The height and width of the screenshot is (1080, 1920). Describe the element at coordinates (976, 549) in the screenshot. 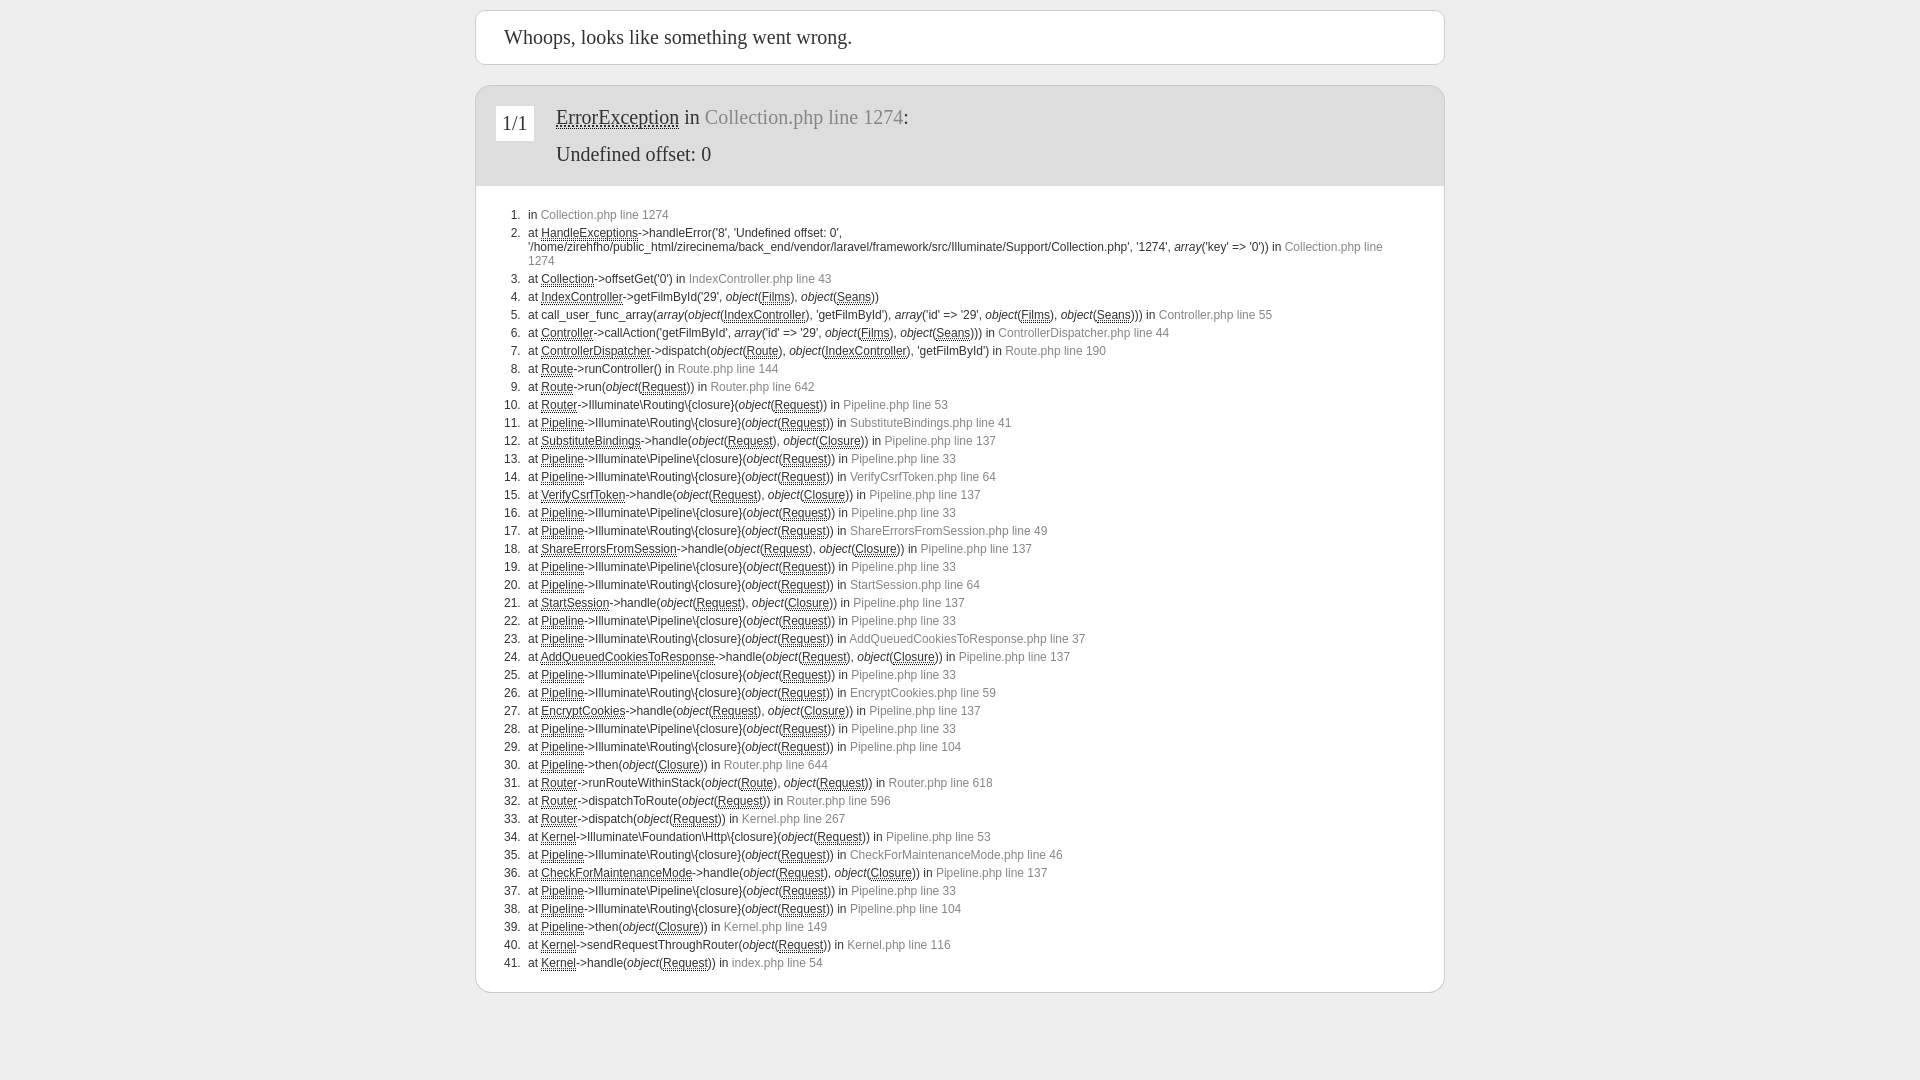

I see `Pipeline.php line 137` at that location.